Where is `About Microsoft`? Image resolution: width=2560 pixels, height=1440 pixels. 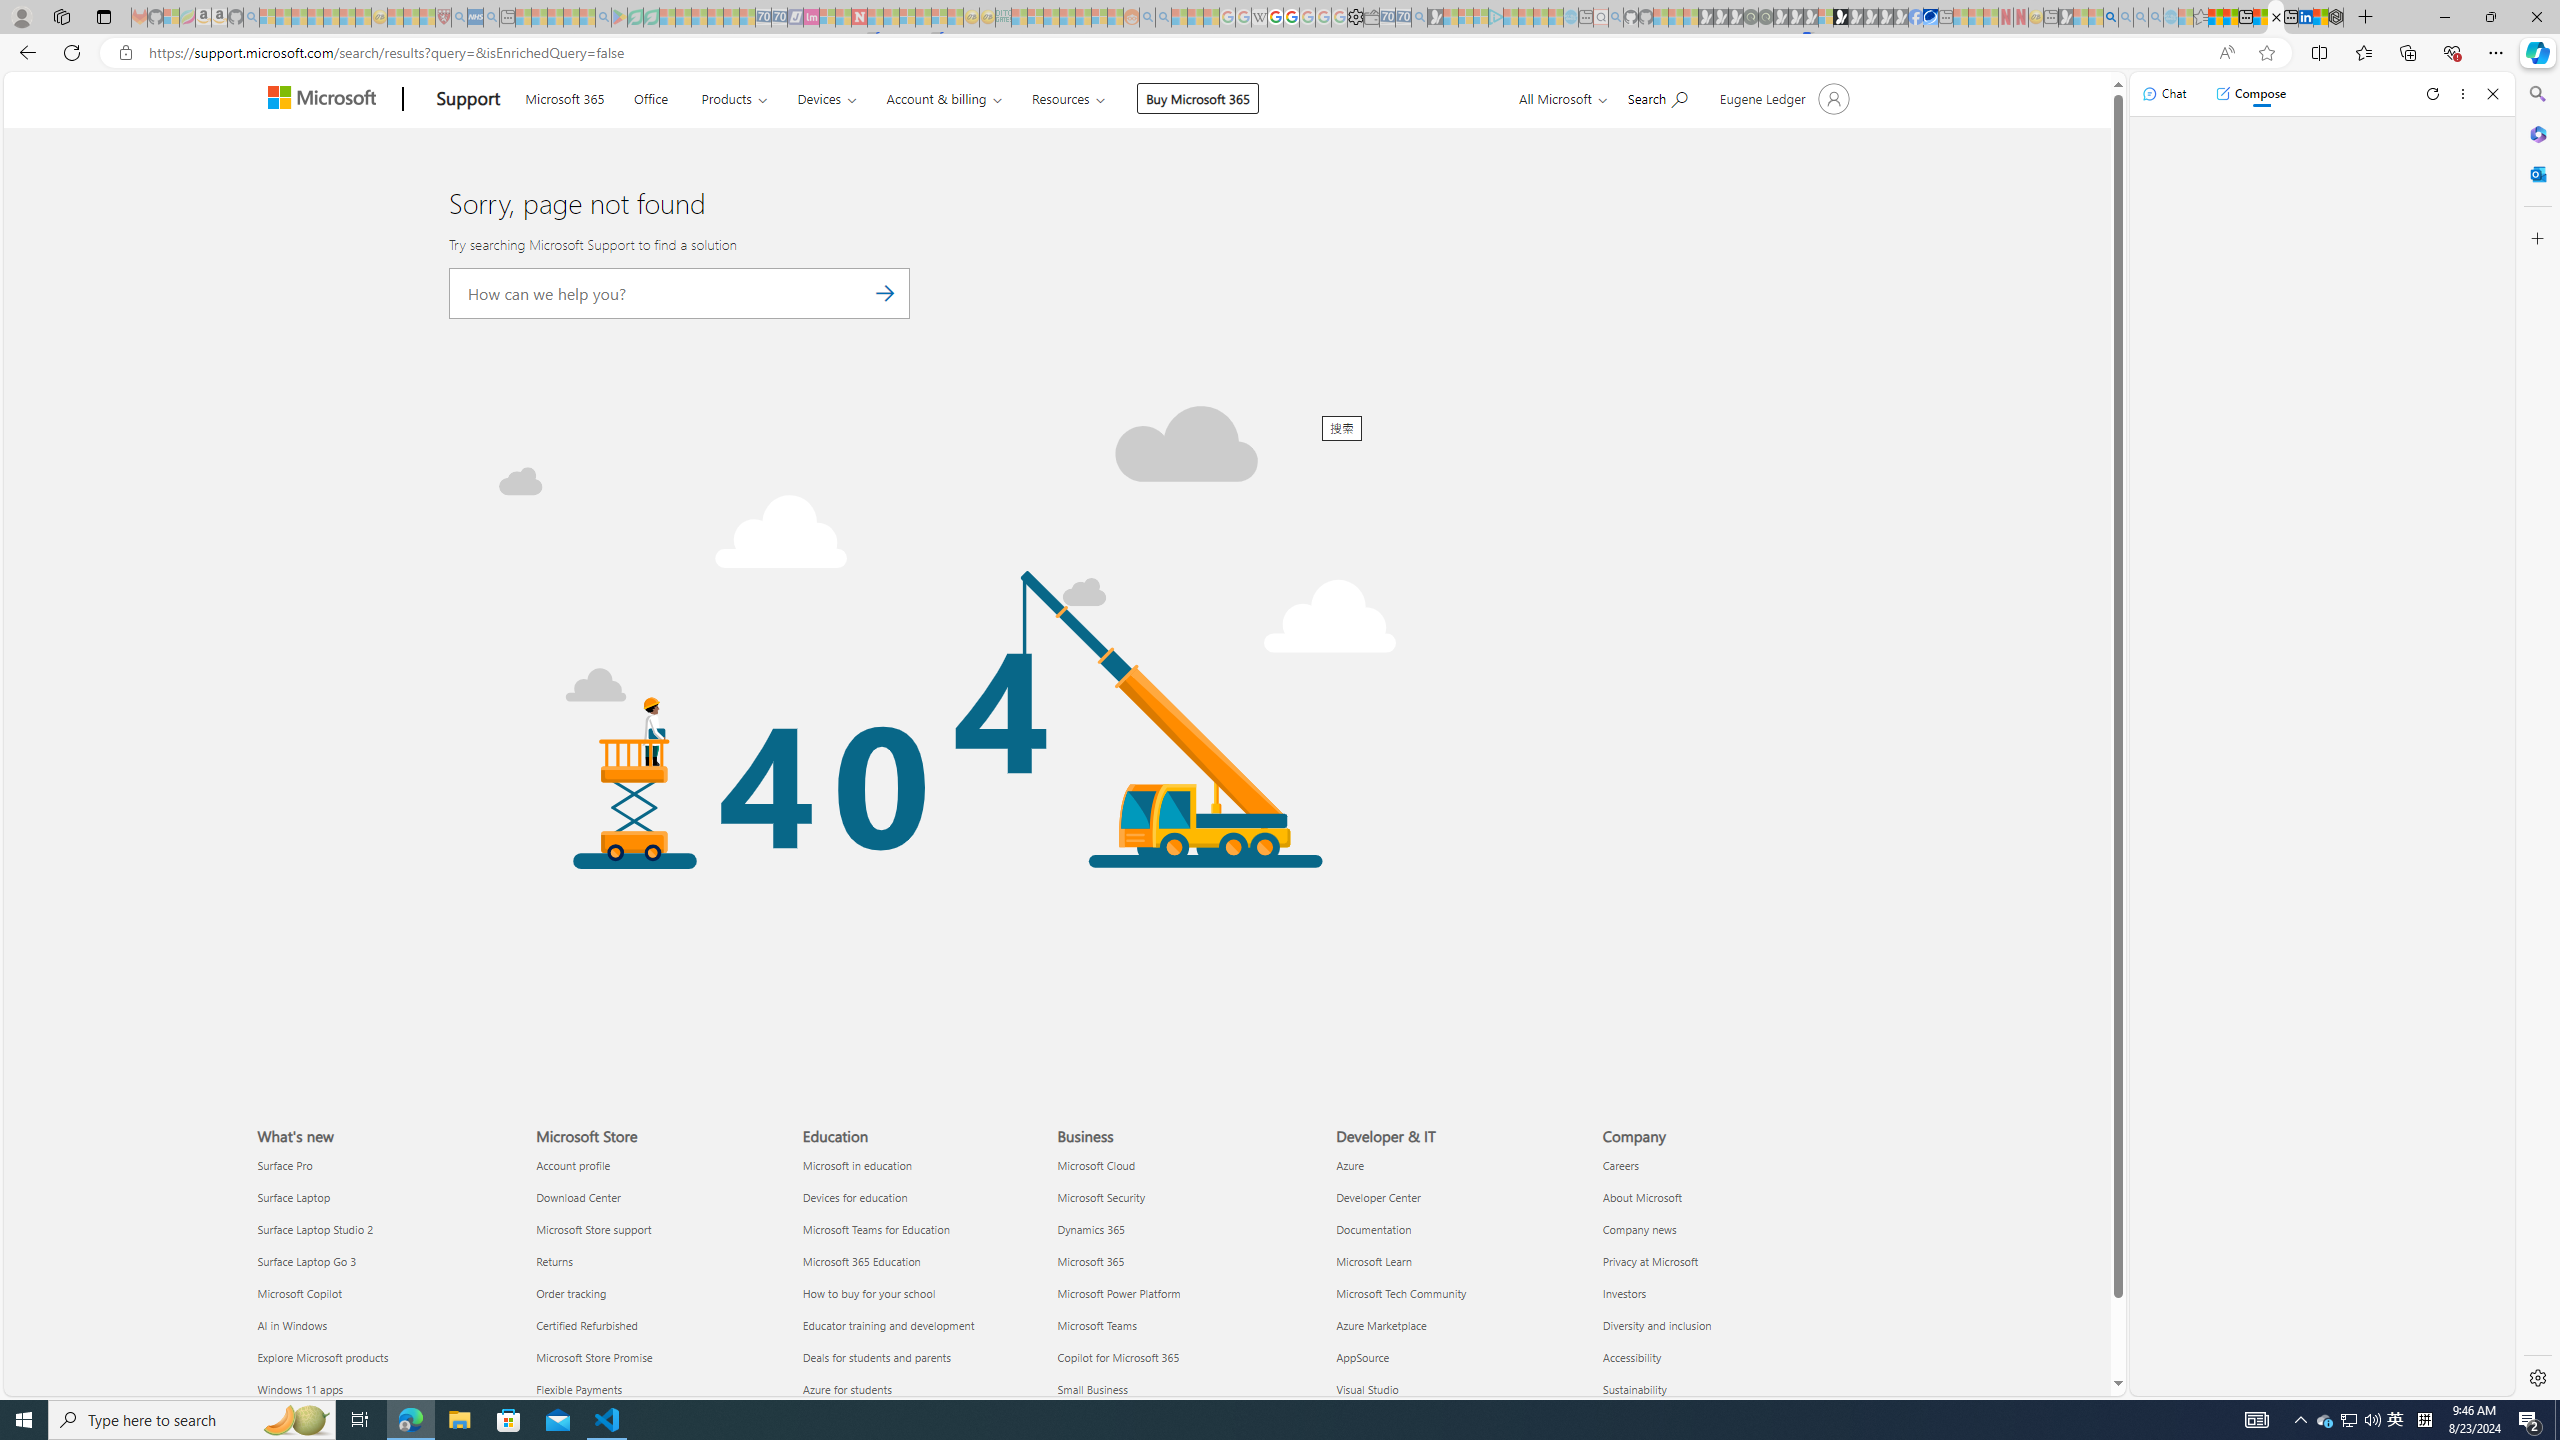 About Microsoft is located at coordinates (1724, 1196).